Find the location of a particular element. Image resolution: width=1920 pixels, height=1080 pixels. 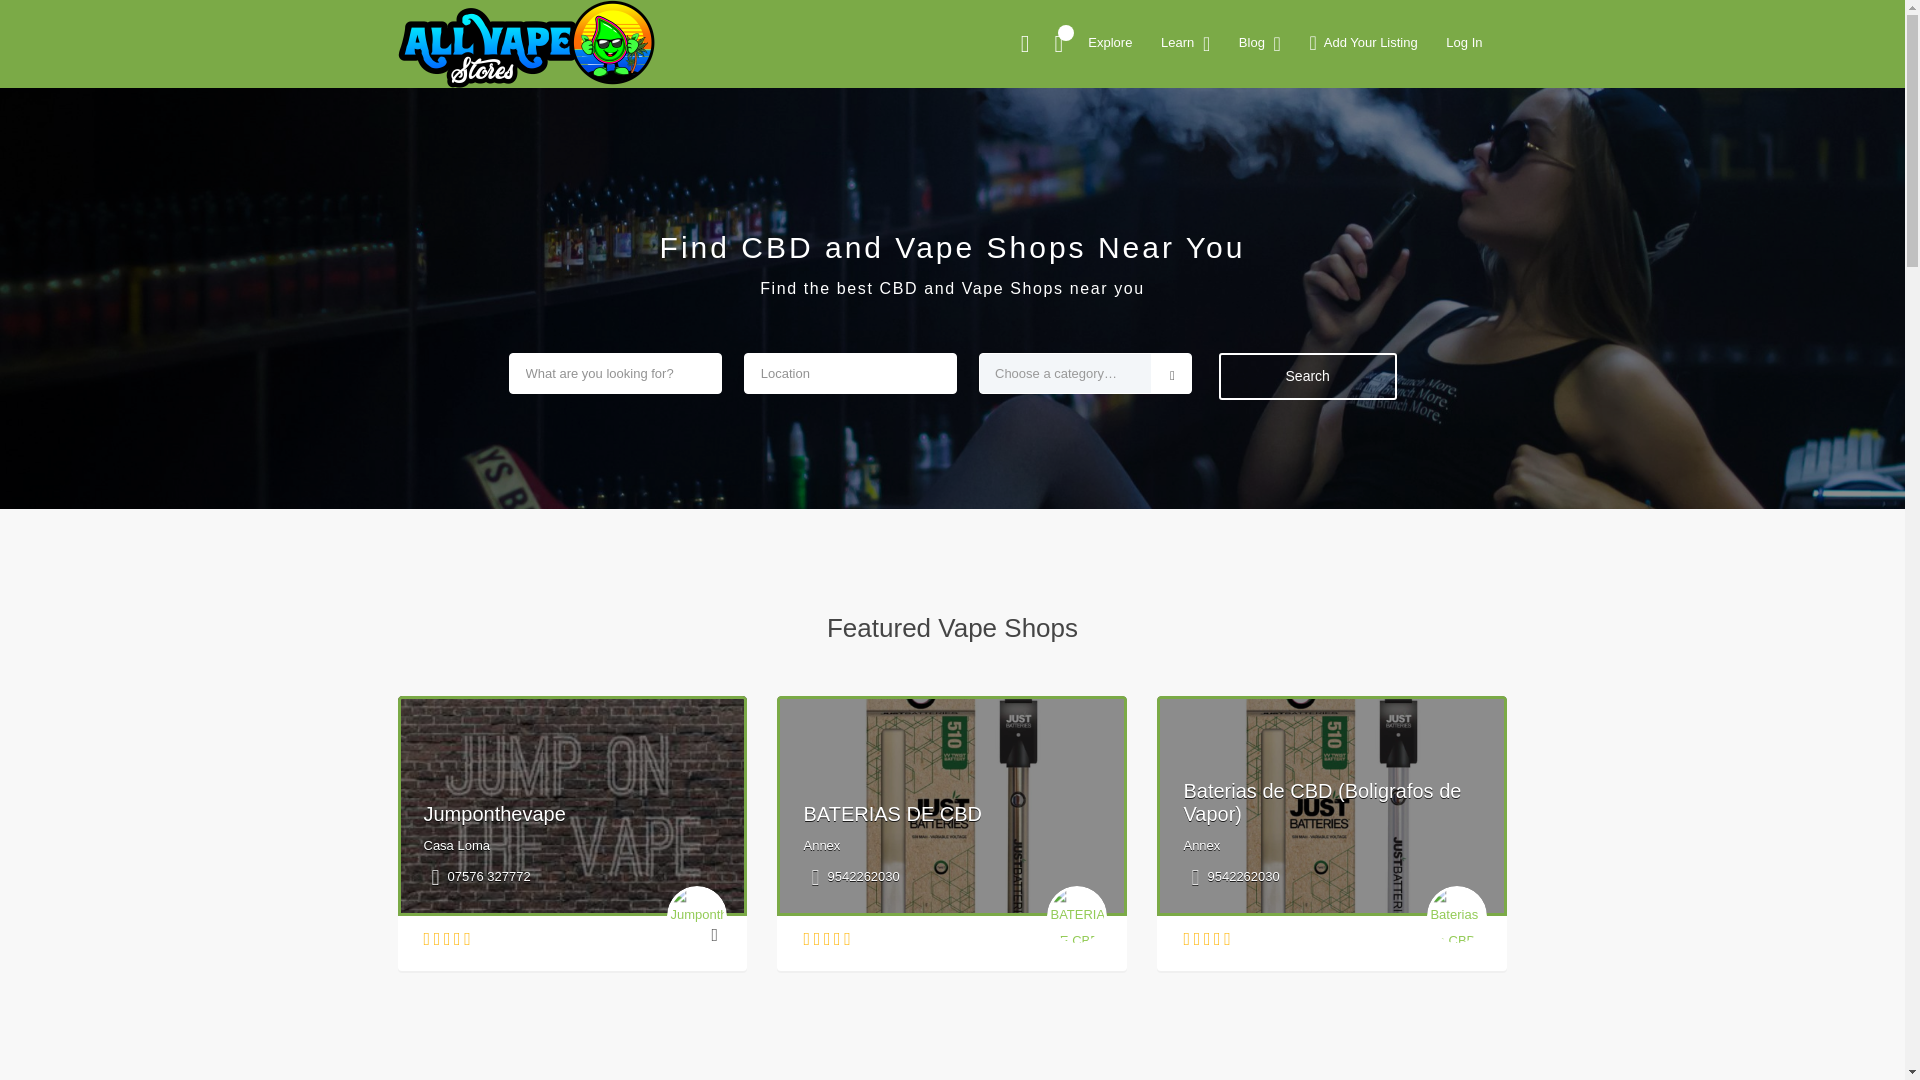

ADMINISTRATOR is located at coordinates (550, 157).